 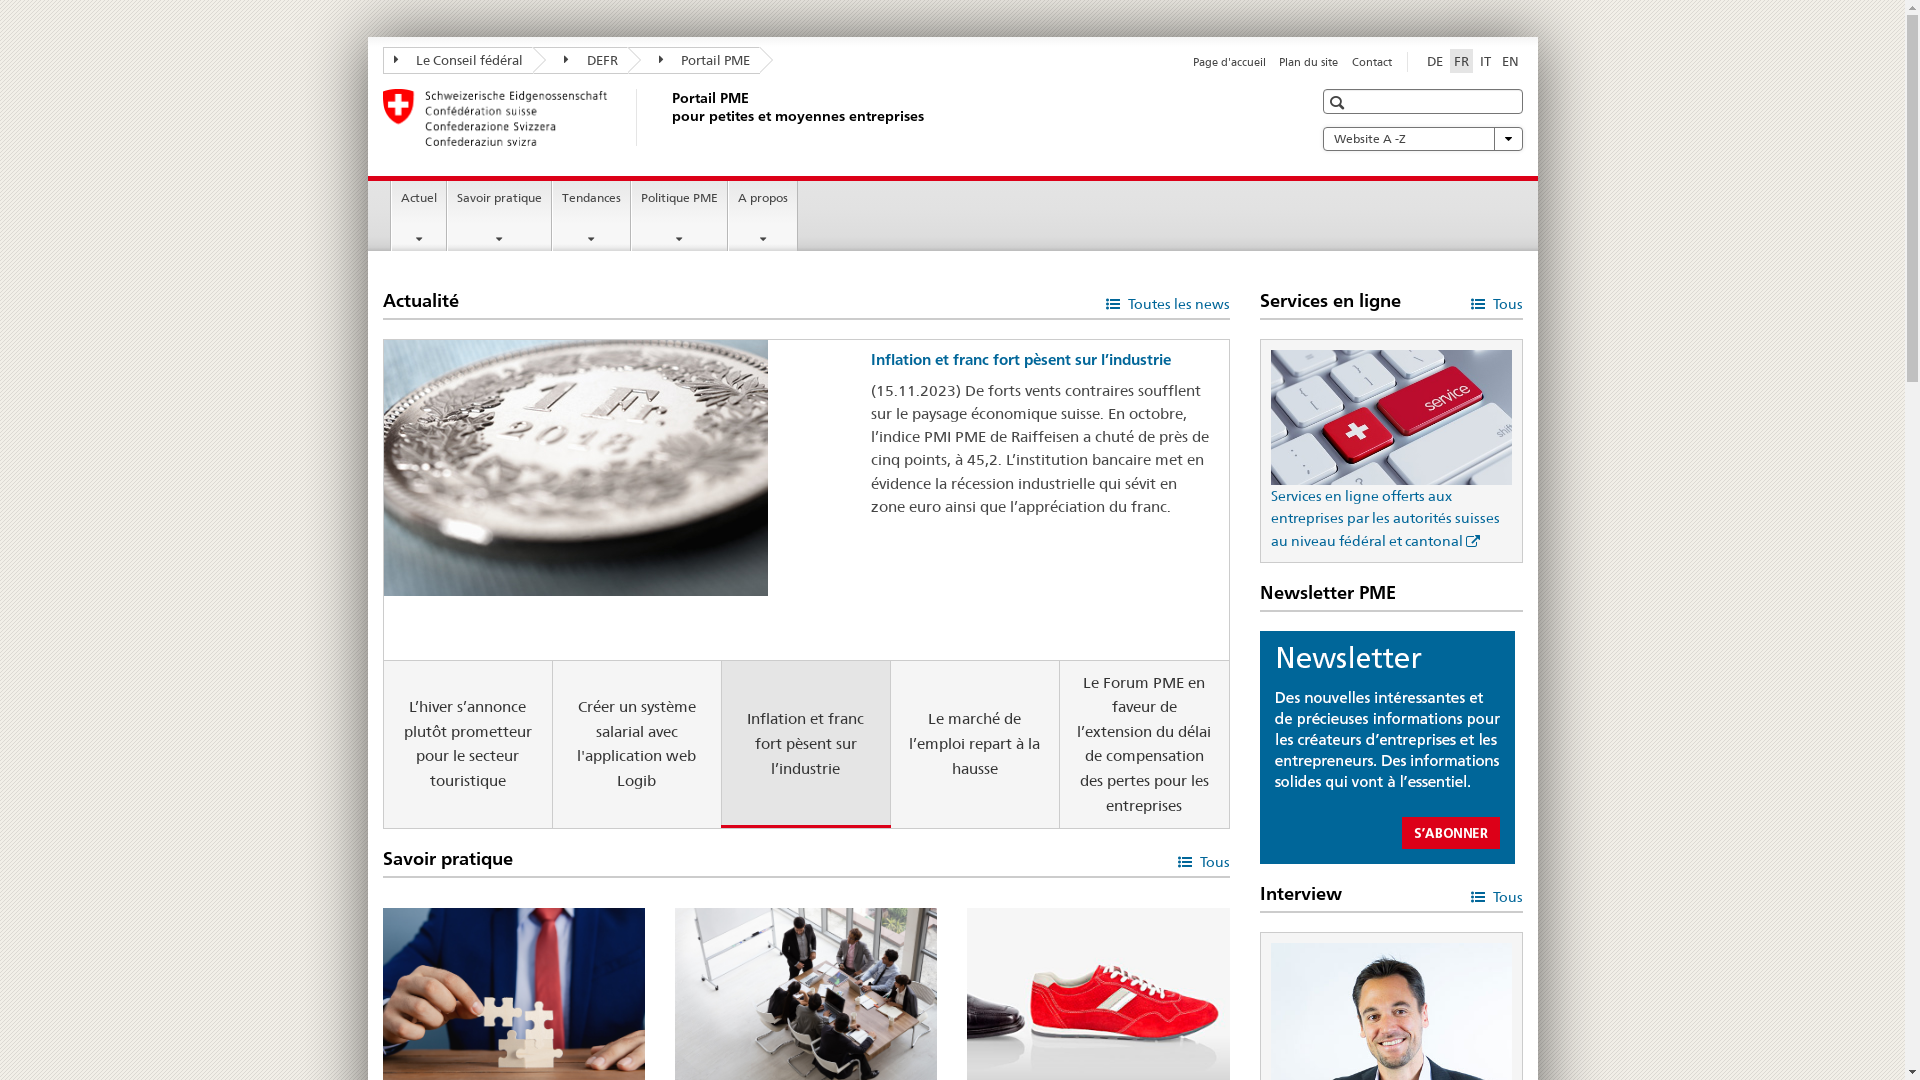 I want to click on Politique PME, so click(x=680, y=216).